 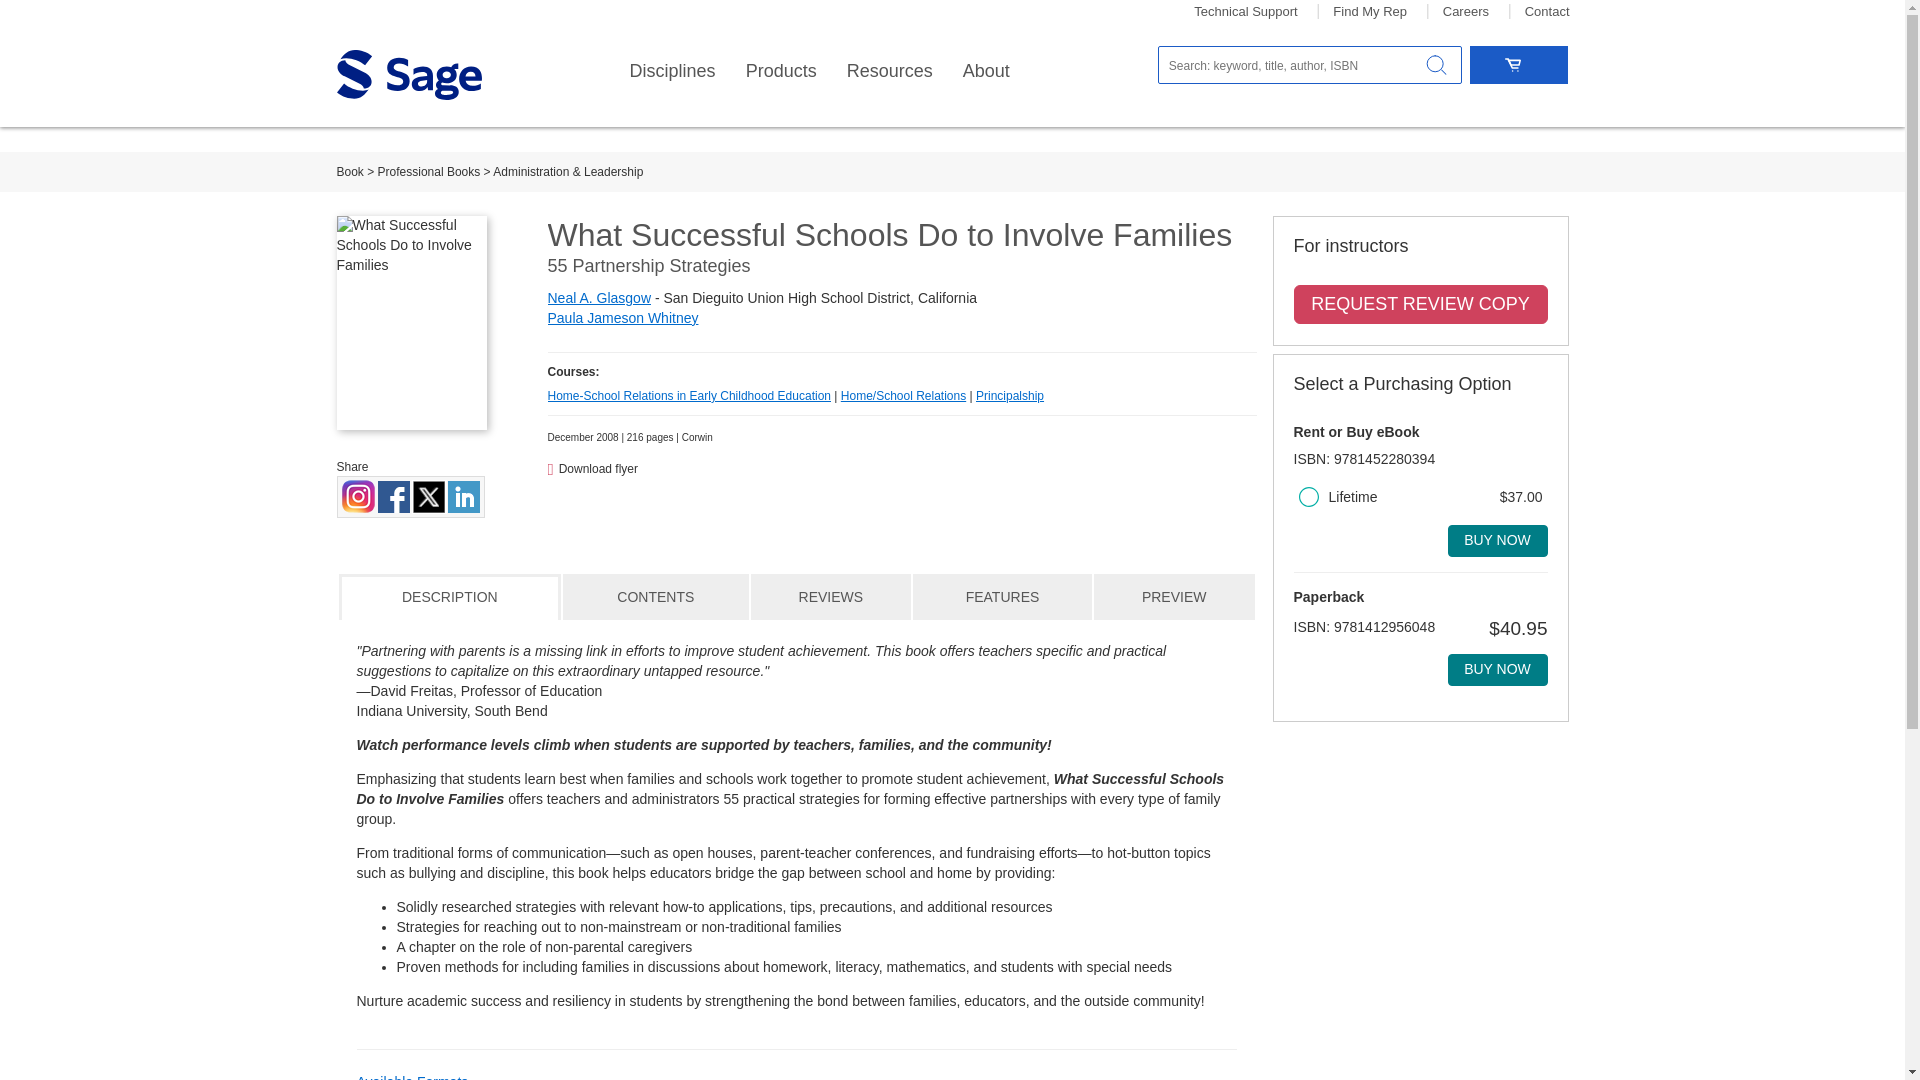 What do you see at coordinates (1436, 64) in the screenshot?
I see `Search` at bounding box center [1436, 64].